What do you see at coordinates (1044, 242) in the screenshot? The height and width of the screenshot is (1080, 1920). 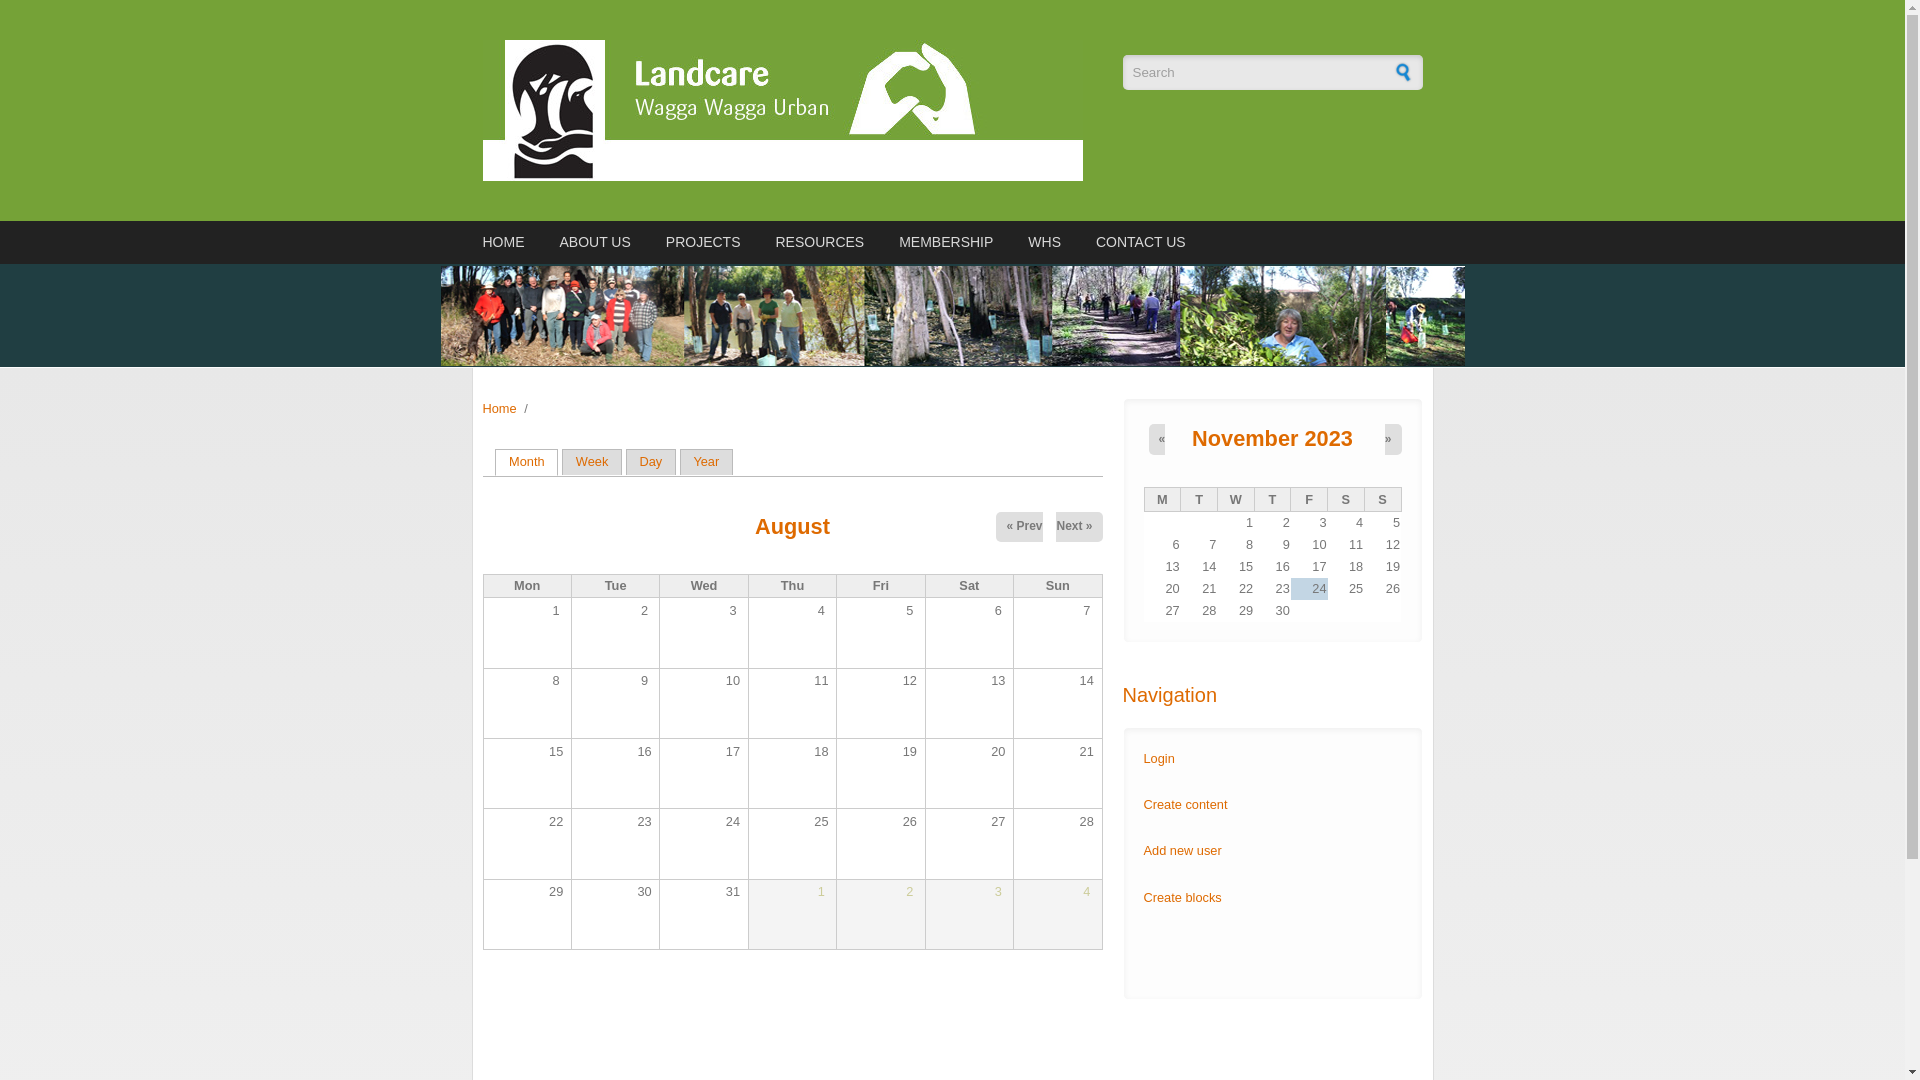 I see `WHS` at bounding box center [1044, 242].